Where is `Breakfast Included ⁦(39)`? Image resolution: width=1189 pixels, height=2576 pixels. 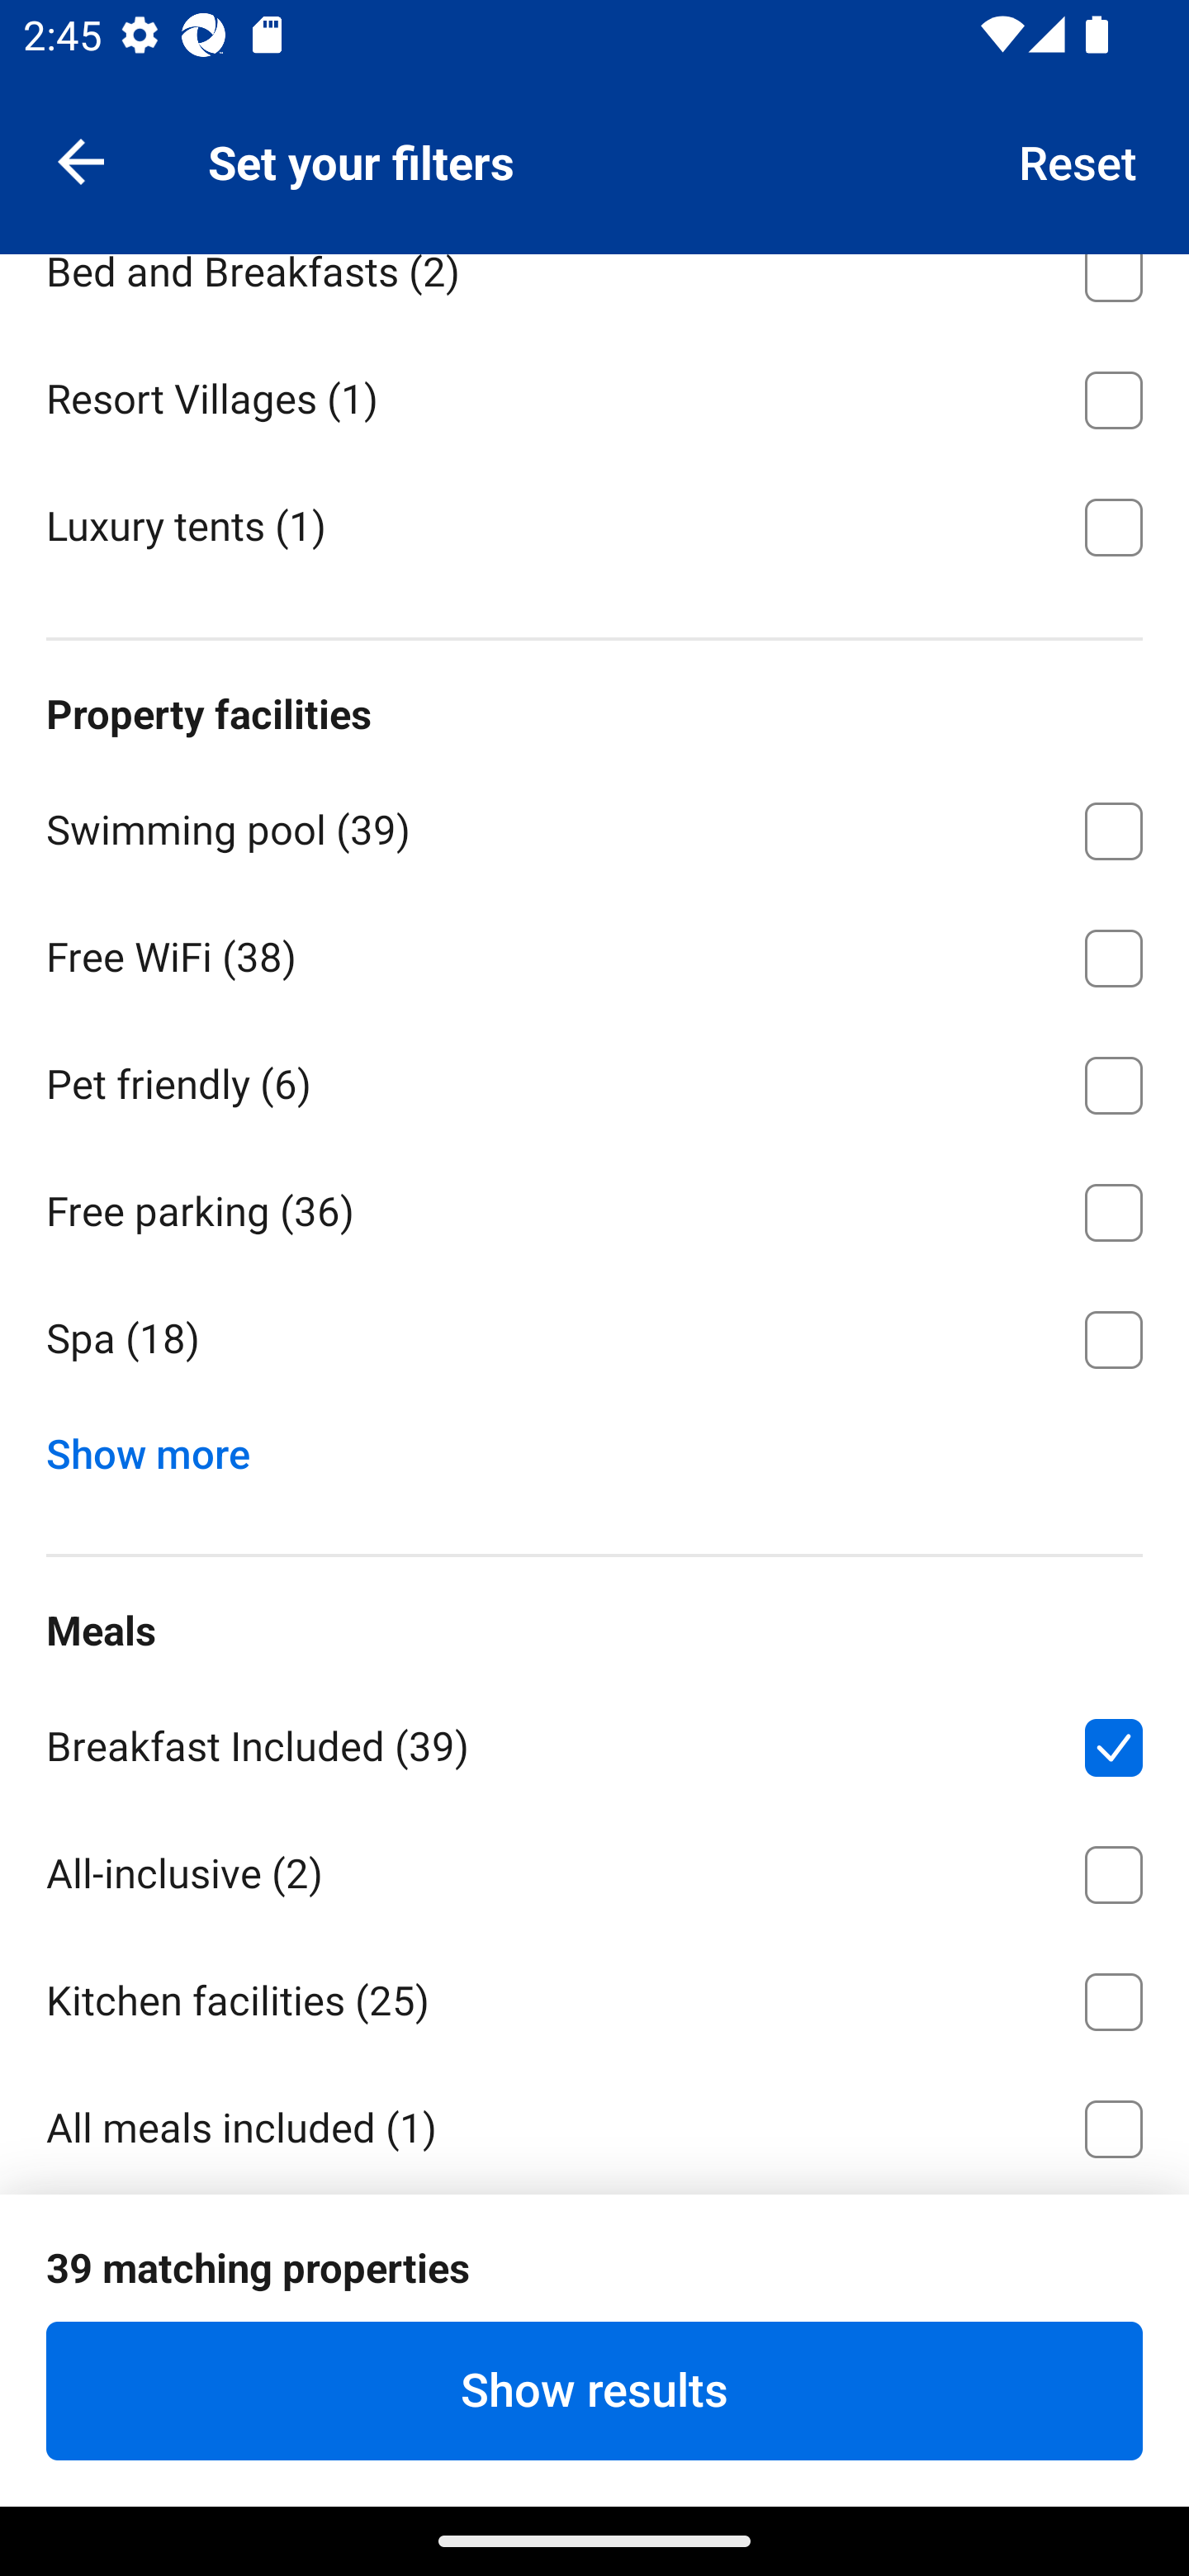
Breakfast Included ⁦(39) is located at coordinates (594, 1742).